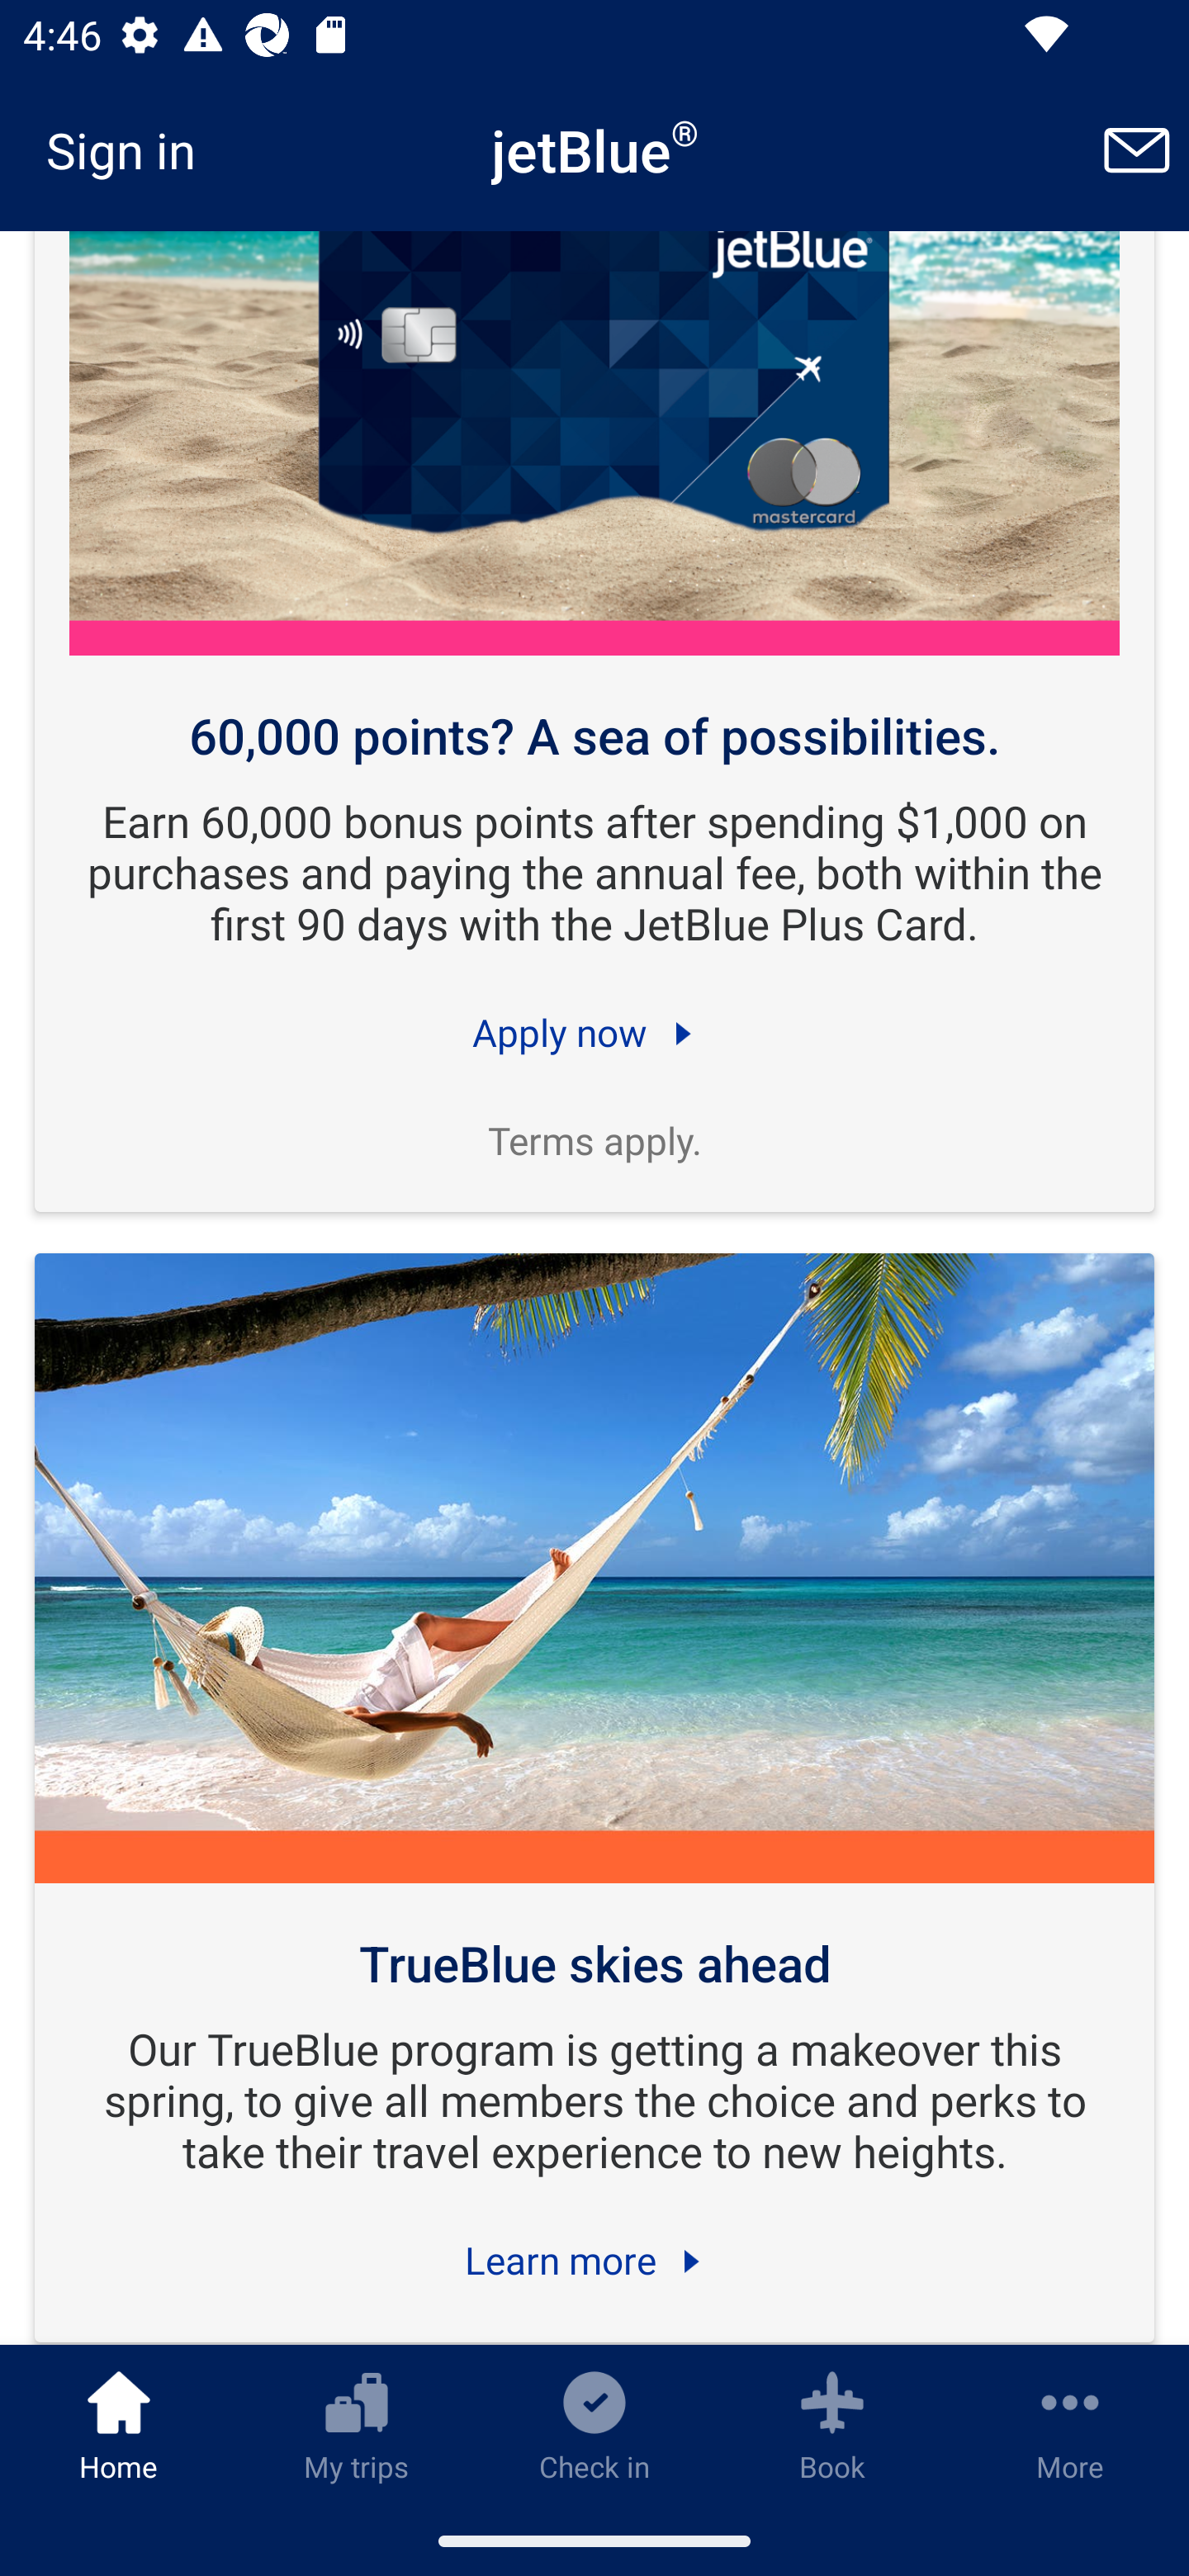  What do you see at coordinates (132, 150) in the screenshot?
I see `Sign in` at bounding box center [132, 150].